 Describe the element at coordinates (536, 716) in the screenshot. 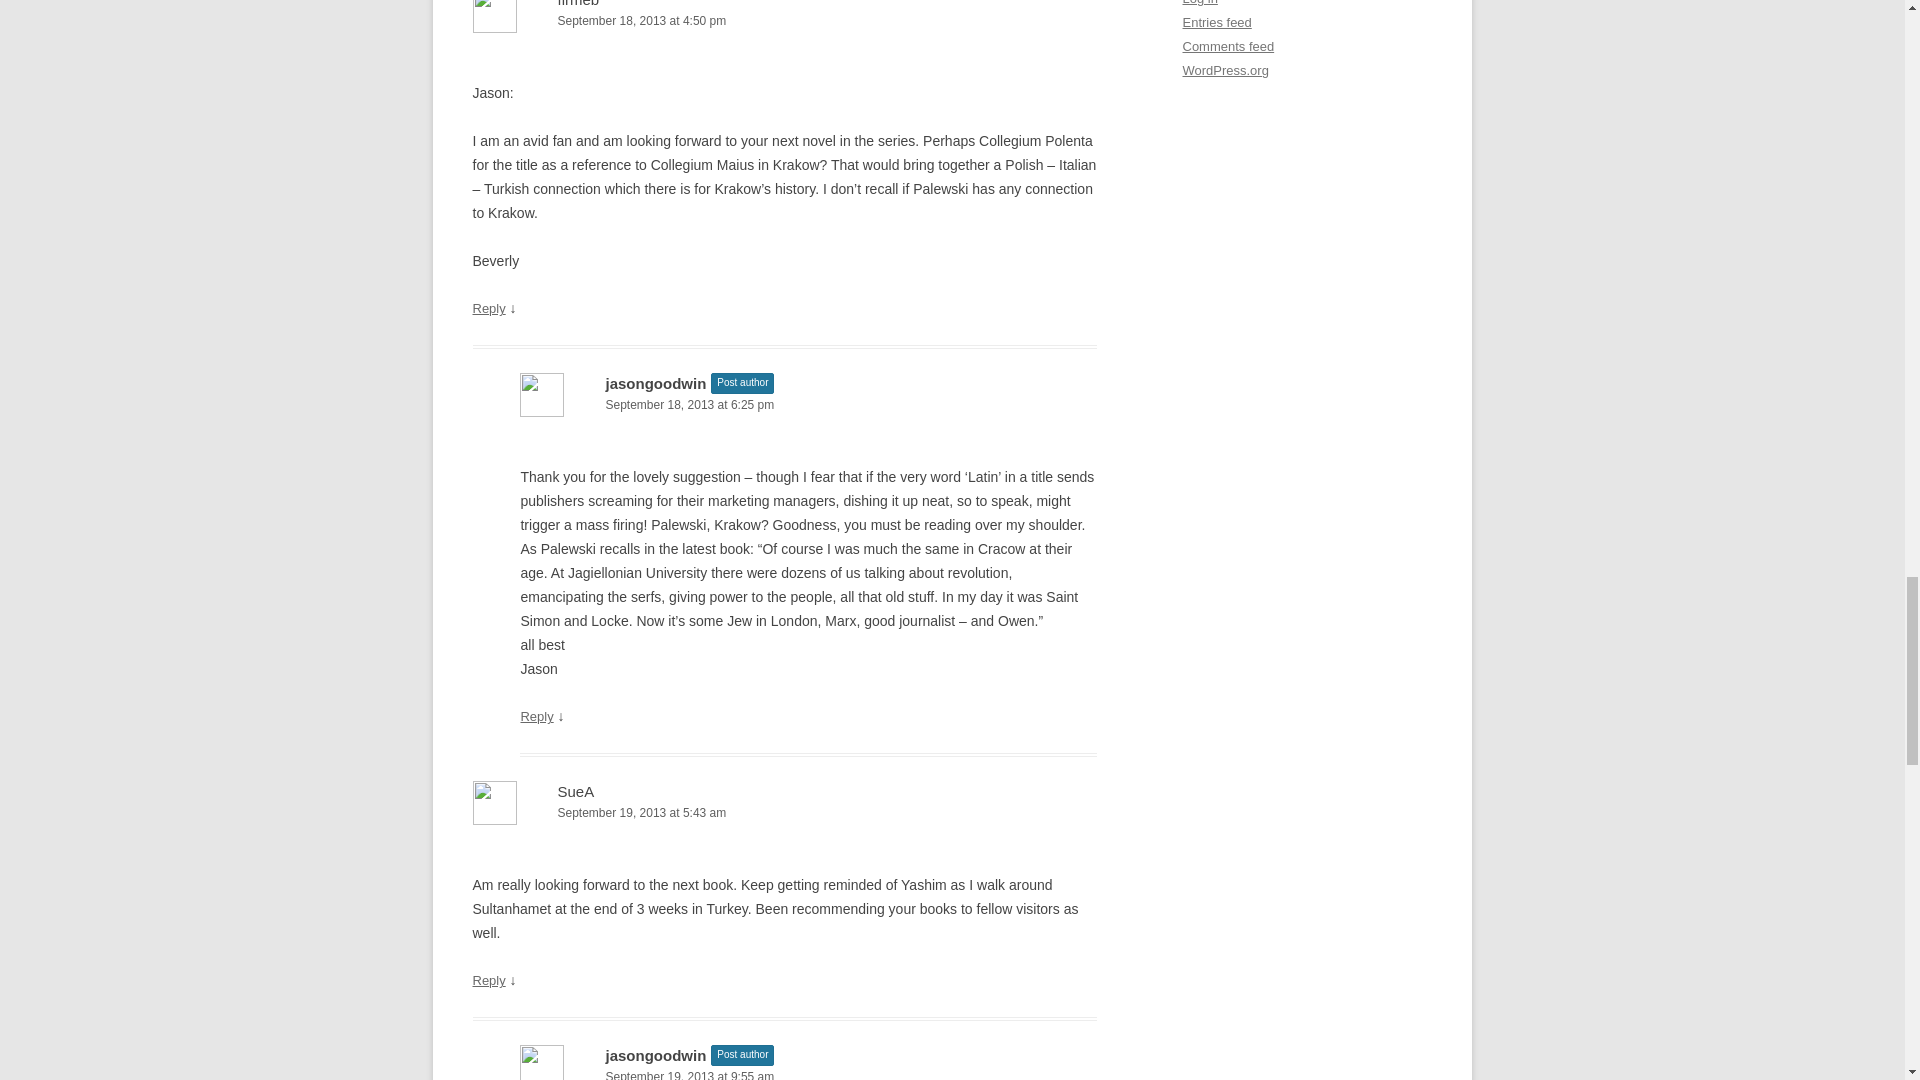

I see `Reply` at that location.